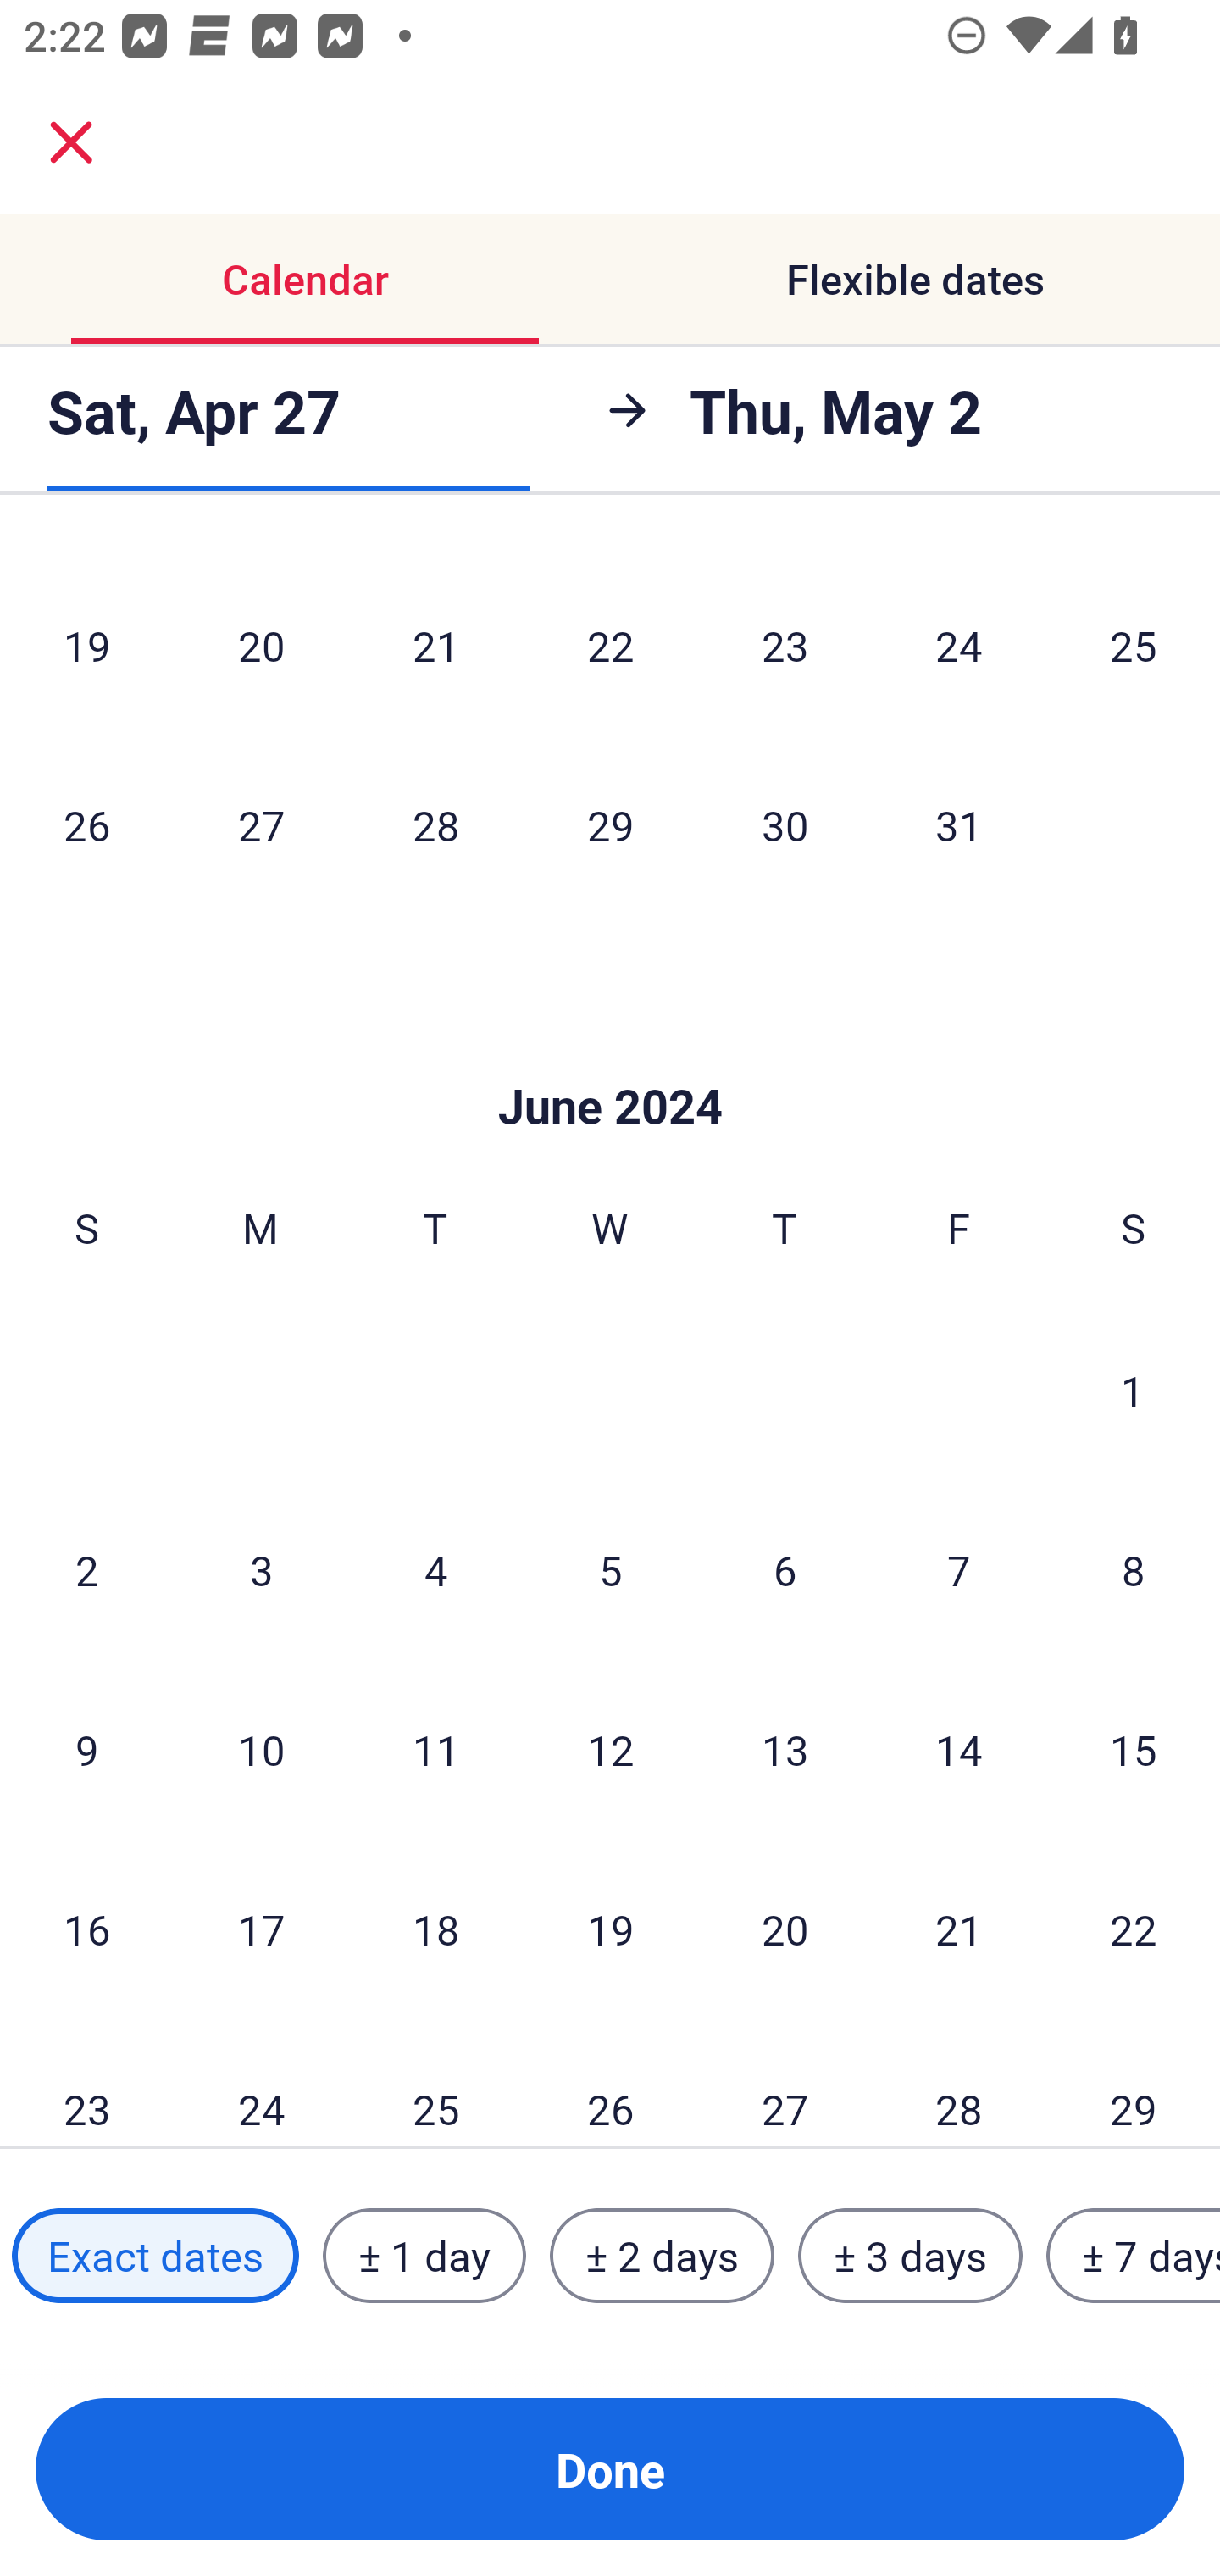  I want to click on 19 Wednesday, June 19, 2024, so click(610, 1929).